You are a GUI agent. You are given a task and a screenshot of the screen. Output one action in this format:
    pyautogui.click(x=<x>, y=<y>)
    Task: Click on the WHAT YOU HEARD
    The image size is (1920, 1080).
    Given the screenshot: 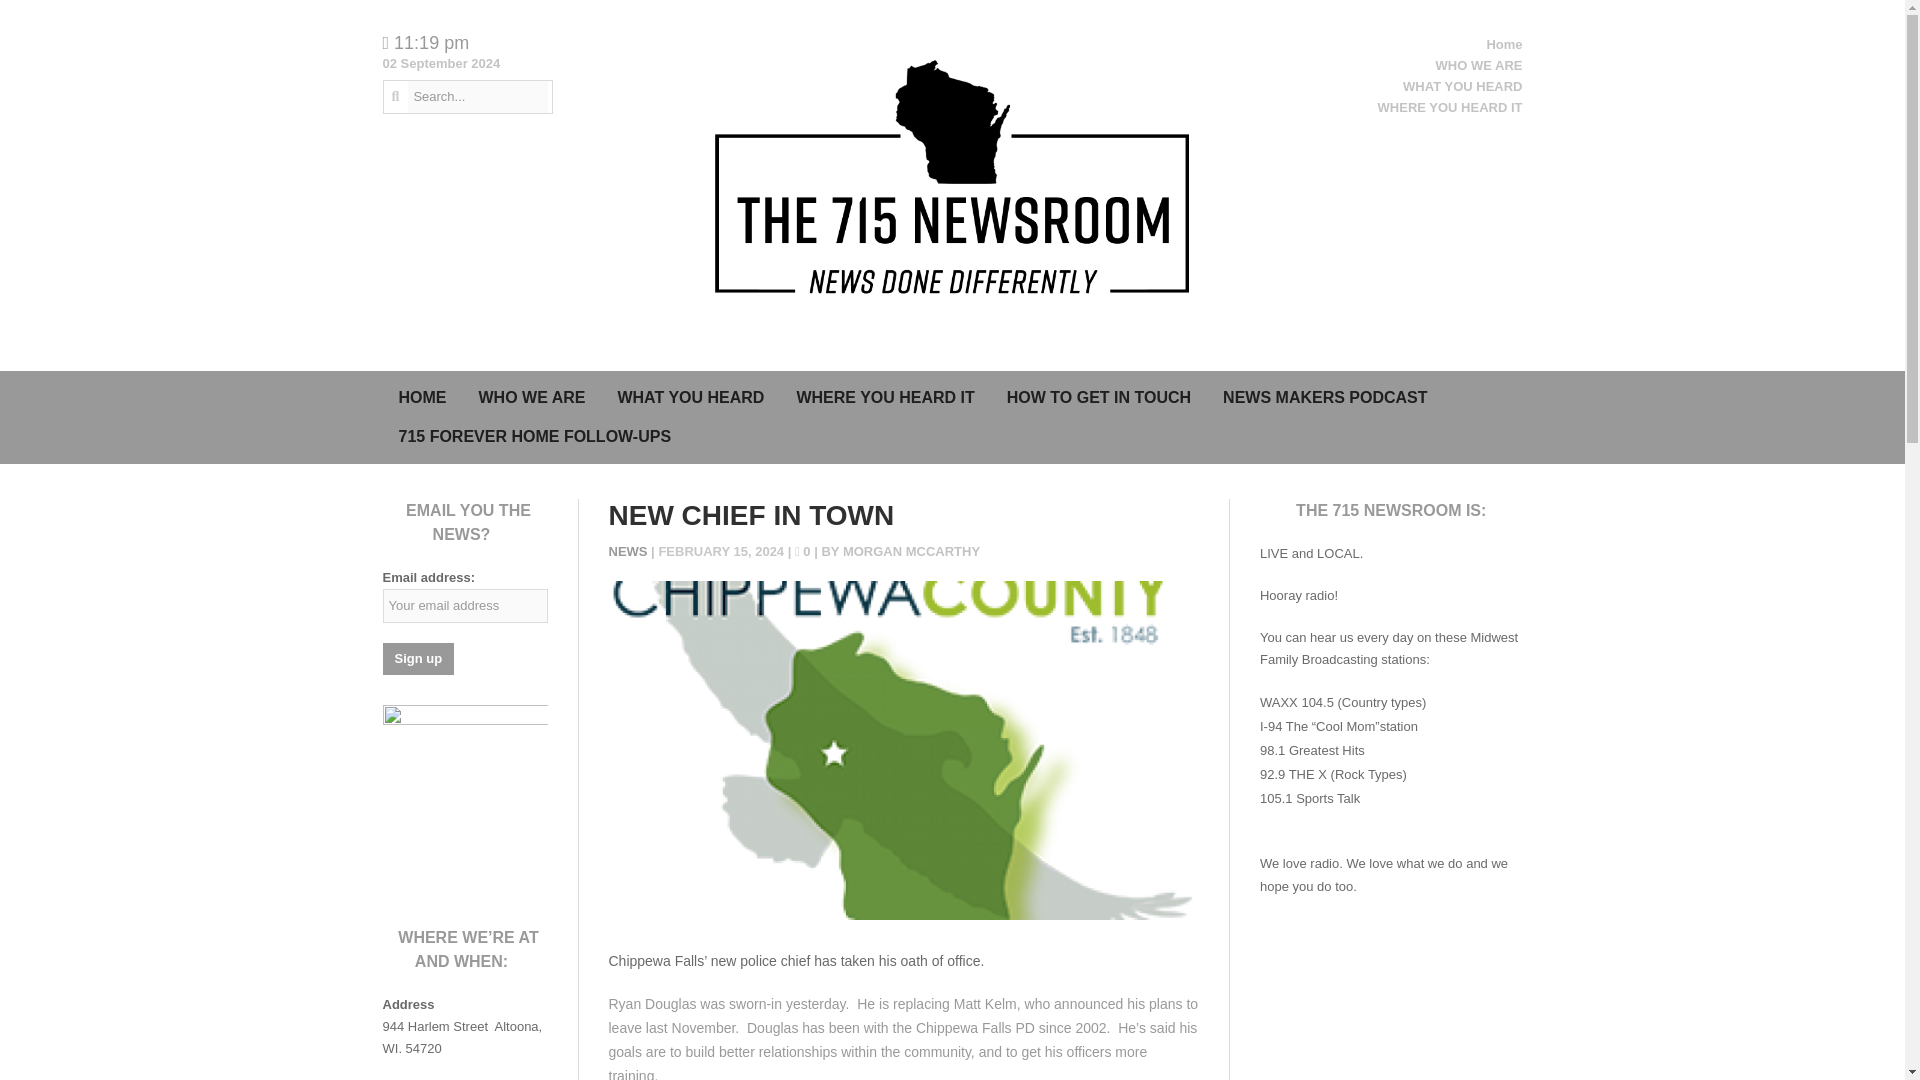 What is the action you would take?
    pyautogui.click(x=690, y=398)
    